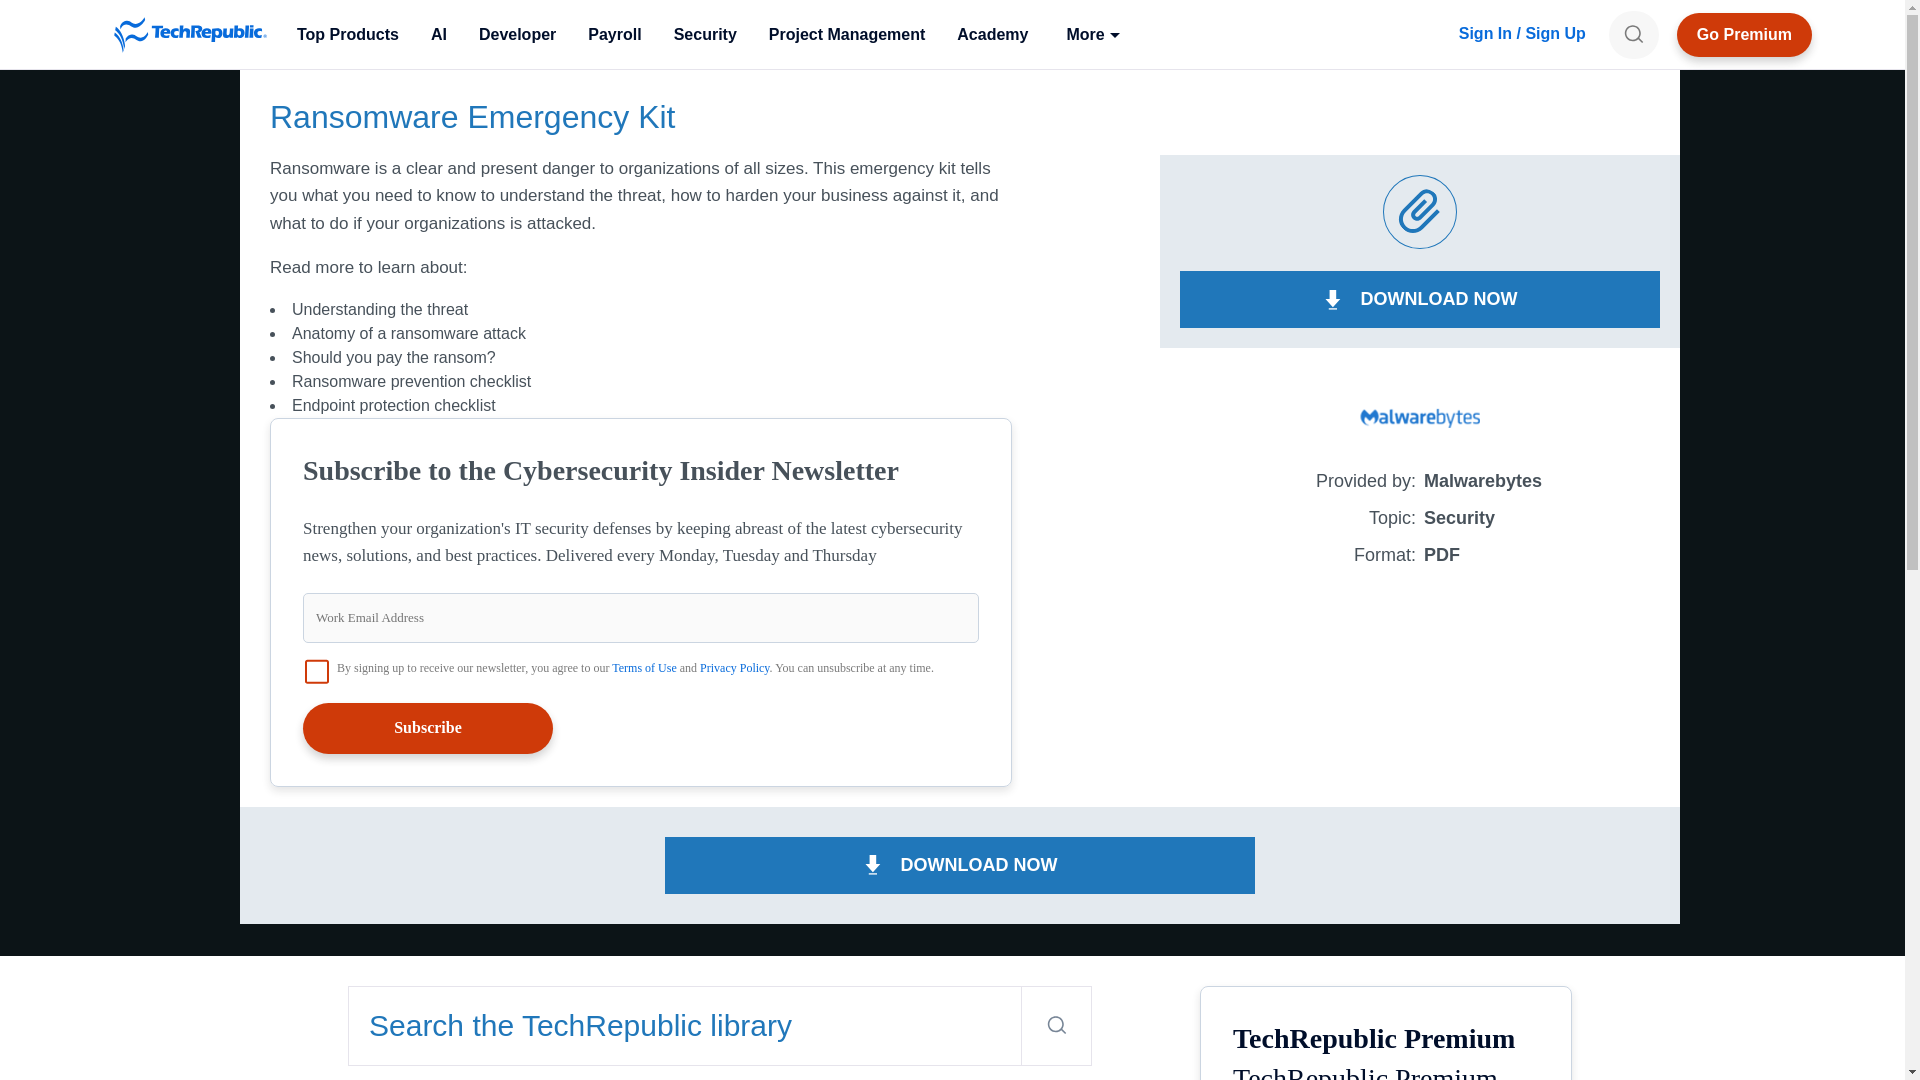 The height and width of the screenshot is (1080, 1920). Describe the element at coordinates (1744, 34) in the screenshot. I see `Go Premium` at that location.